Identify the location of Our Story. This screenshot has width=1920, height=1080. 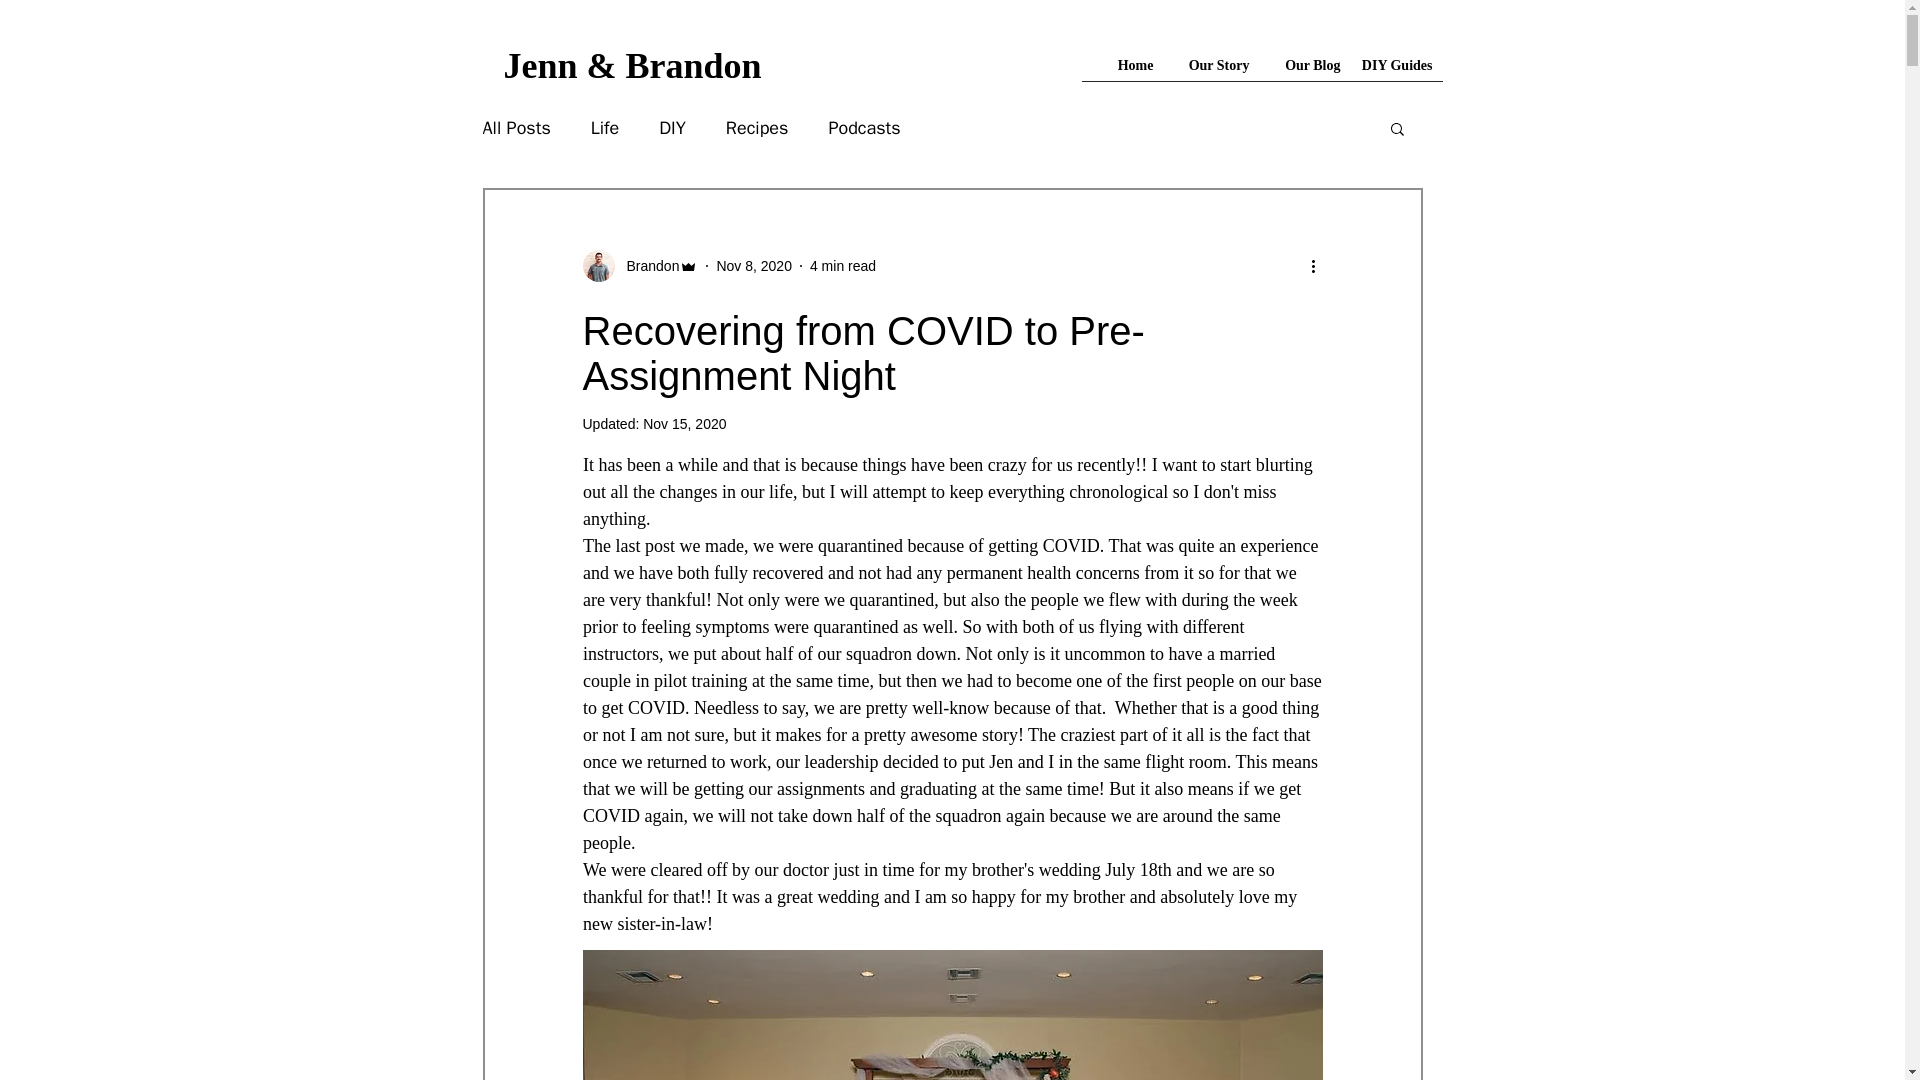
(1211, 66).